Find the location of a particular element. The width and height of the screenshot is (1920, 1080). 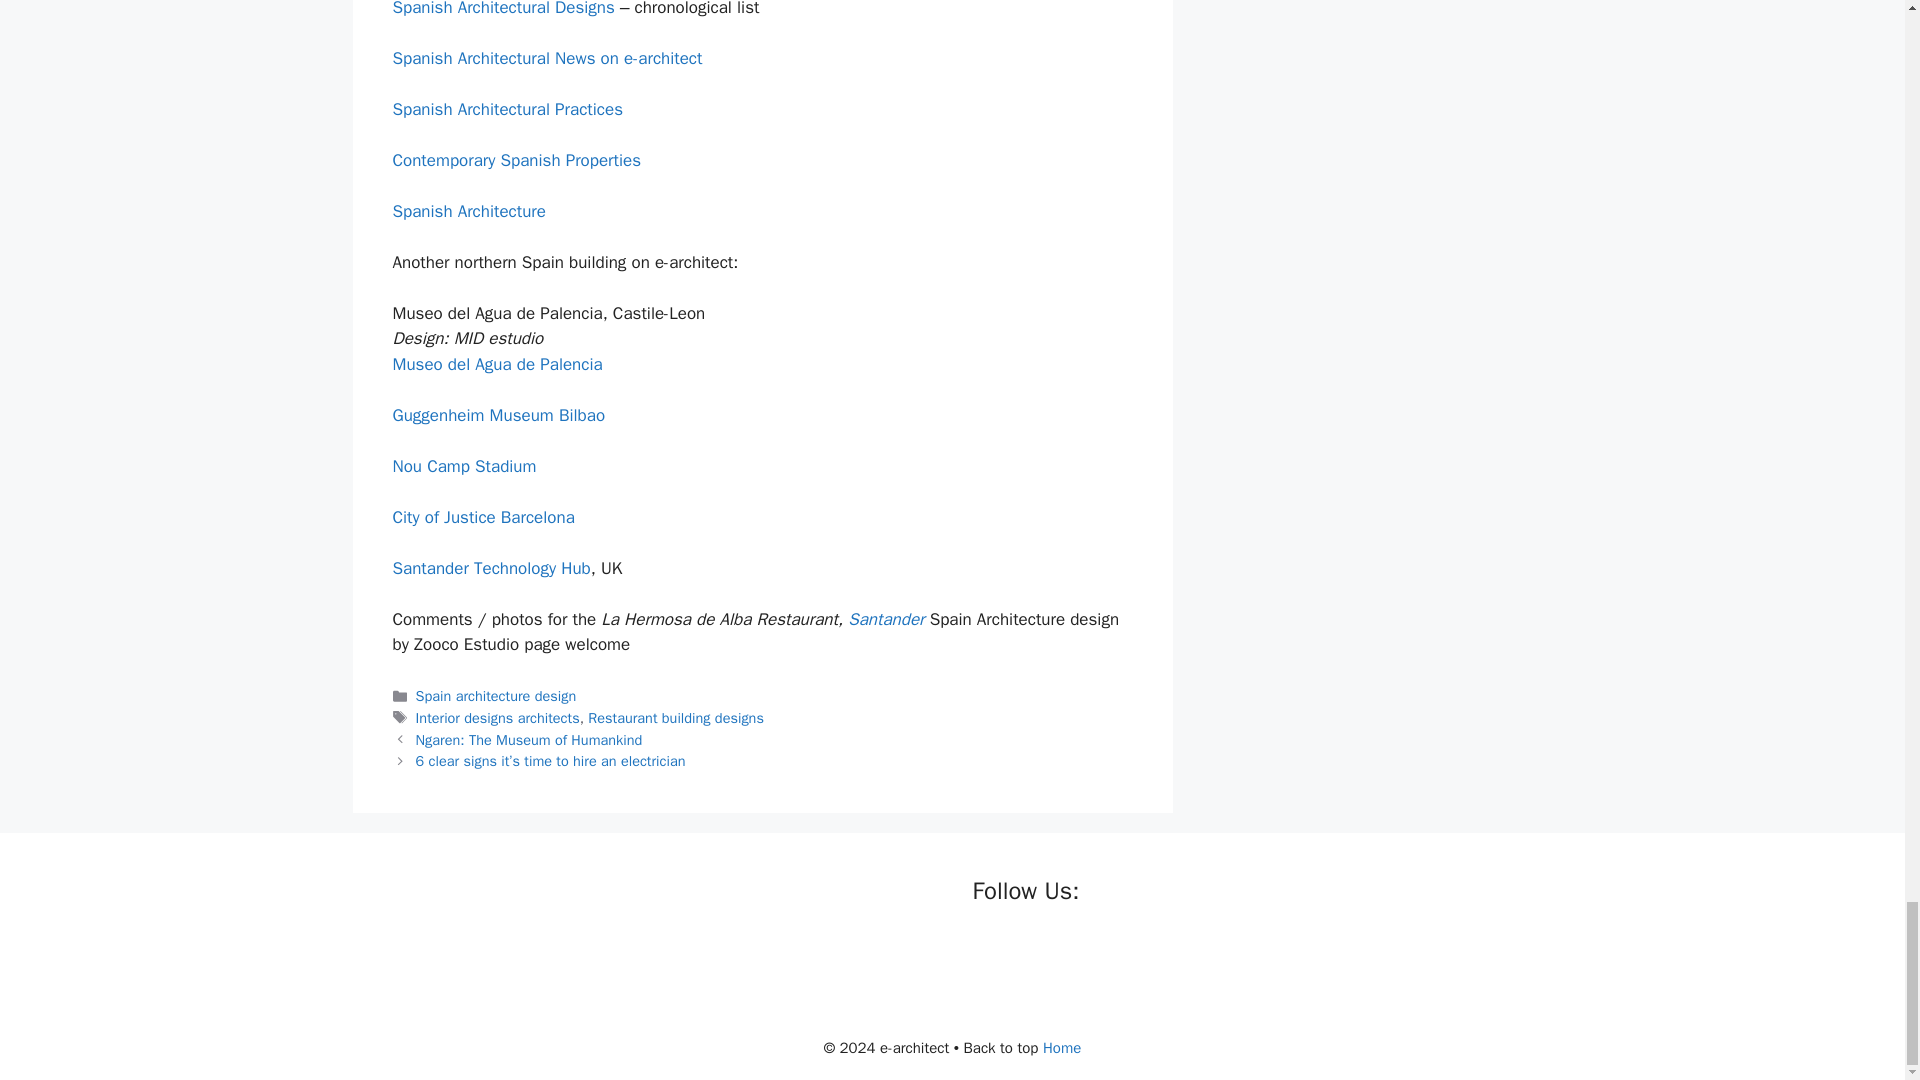

Spanish Architectural Designs is located at coordinates (502, 9).